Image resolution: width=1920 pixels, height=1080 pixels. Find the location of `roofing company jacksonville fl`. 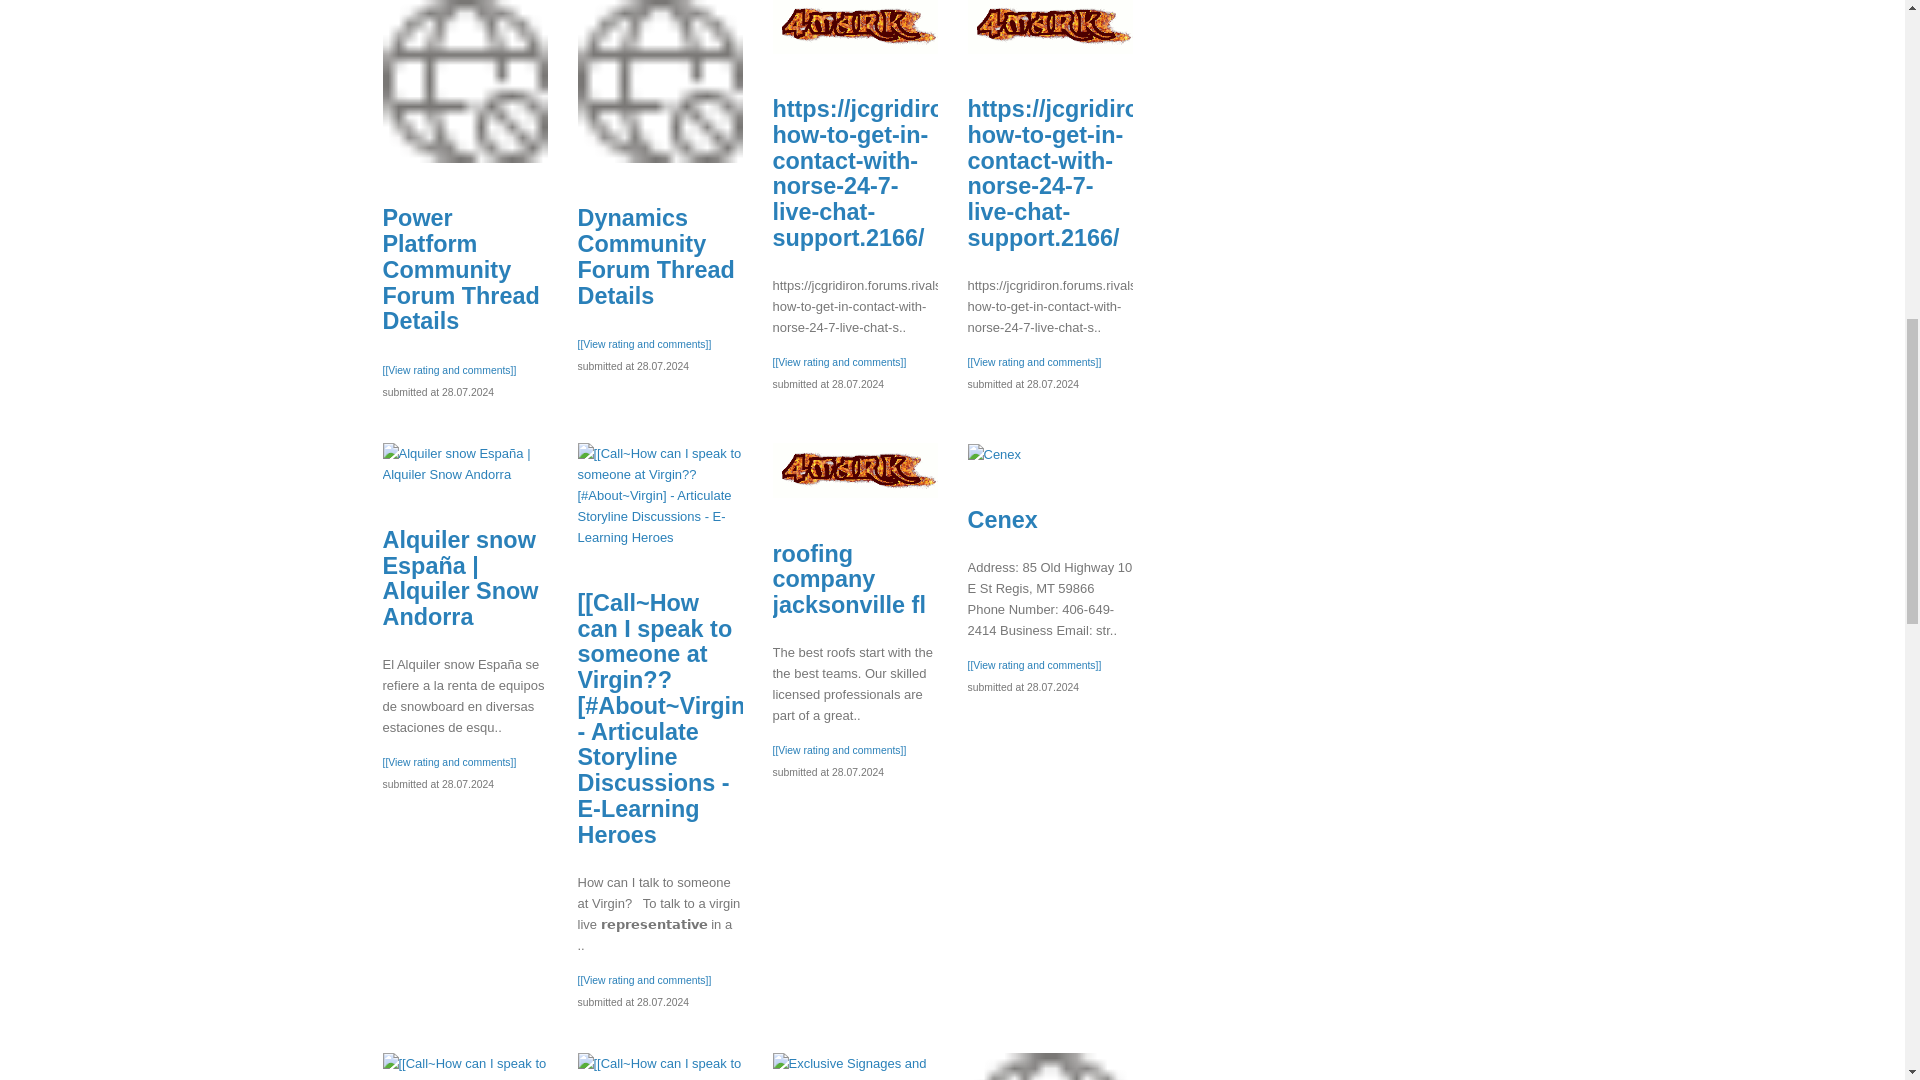

roofing company jacksonville fl is located at coordinates (854, 470).